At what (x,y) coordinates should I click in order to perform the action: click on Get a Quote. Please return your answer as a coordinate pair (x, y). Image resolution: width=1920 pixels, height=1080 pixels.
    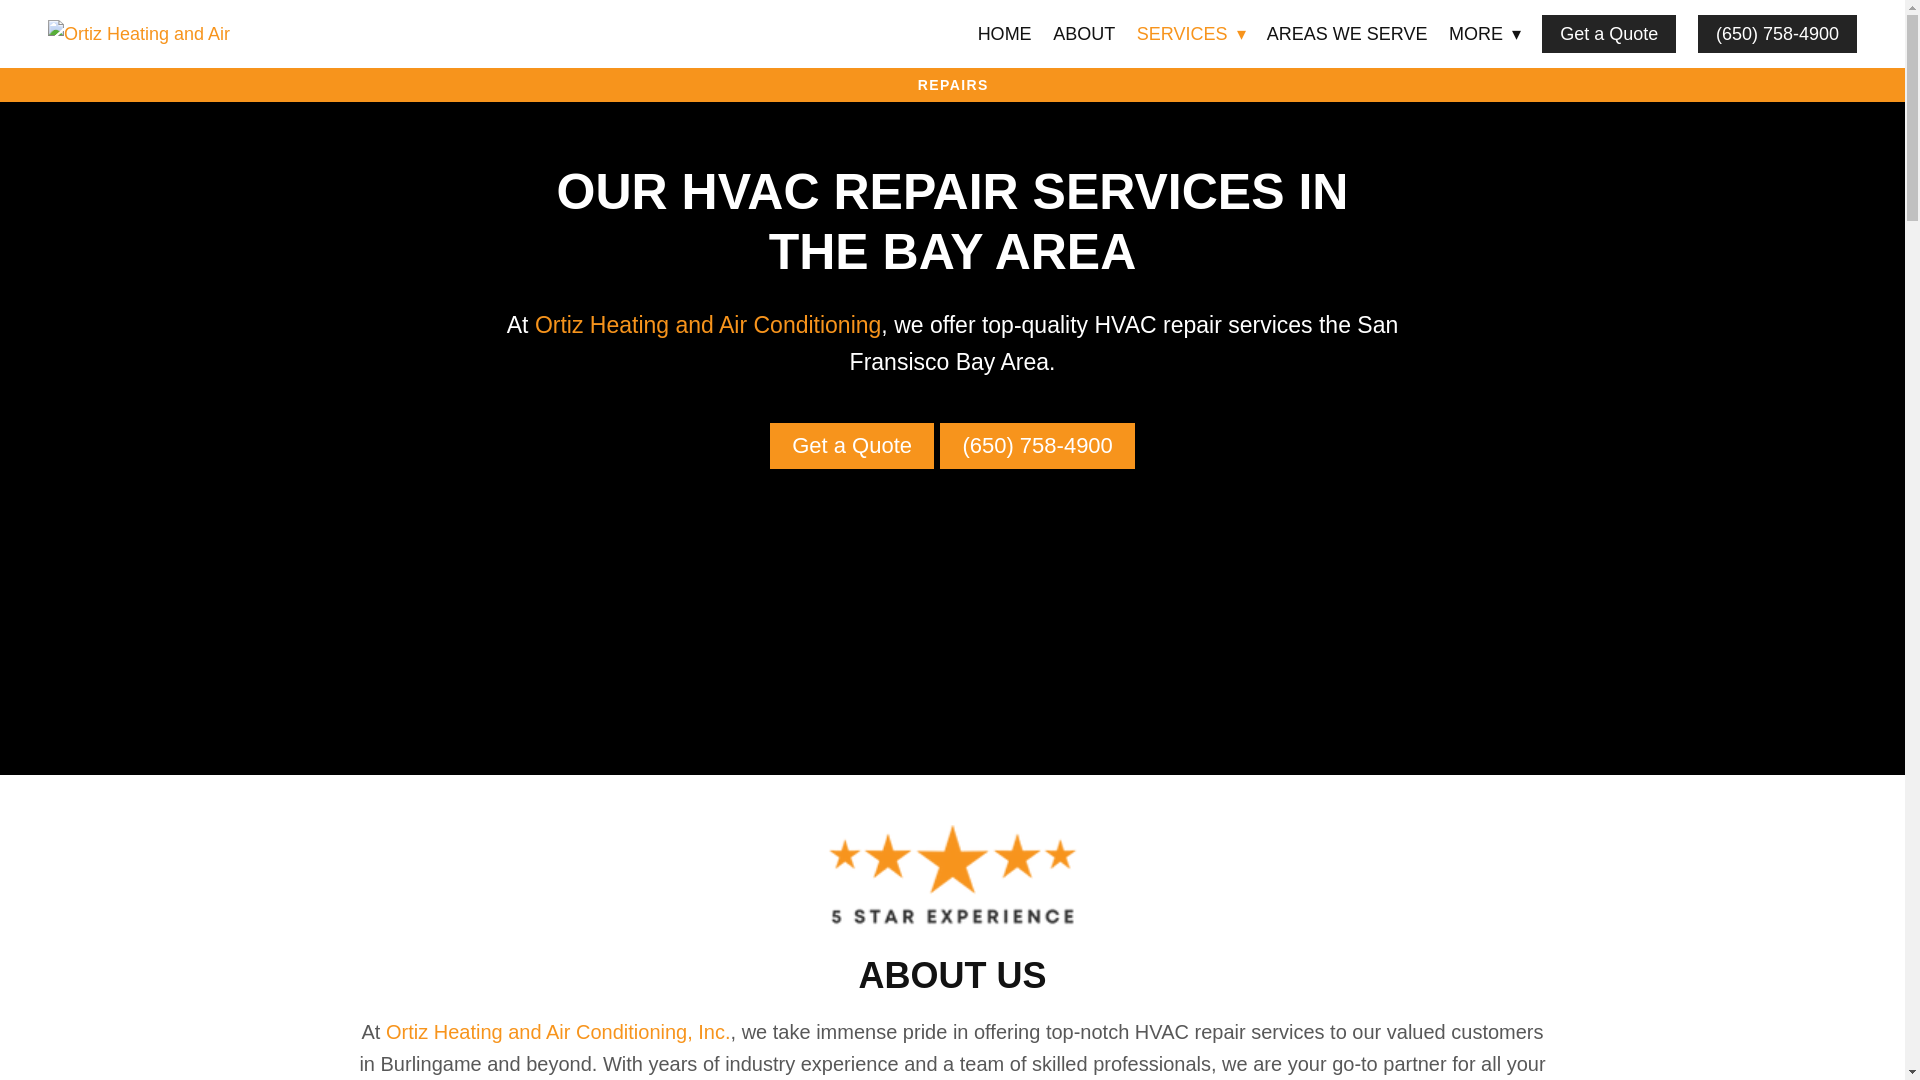
    Looking at the image, I should click on (1608, 34).